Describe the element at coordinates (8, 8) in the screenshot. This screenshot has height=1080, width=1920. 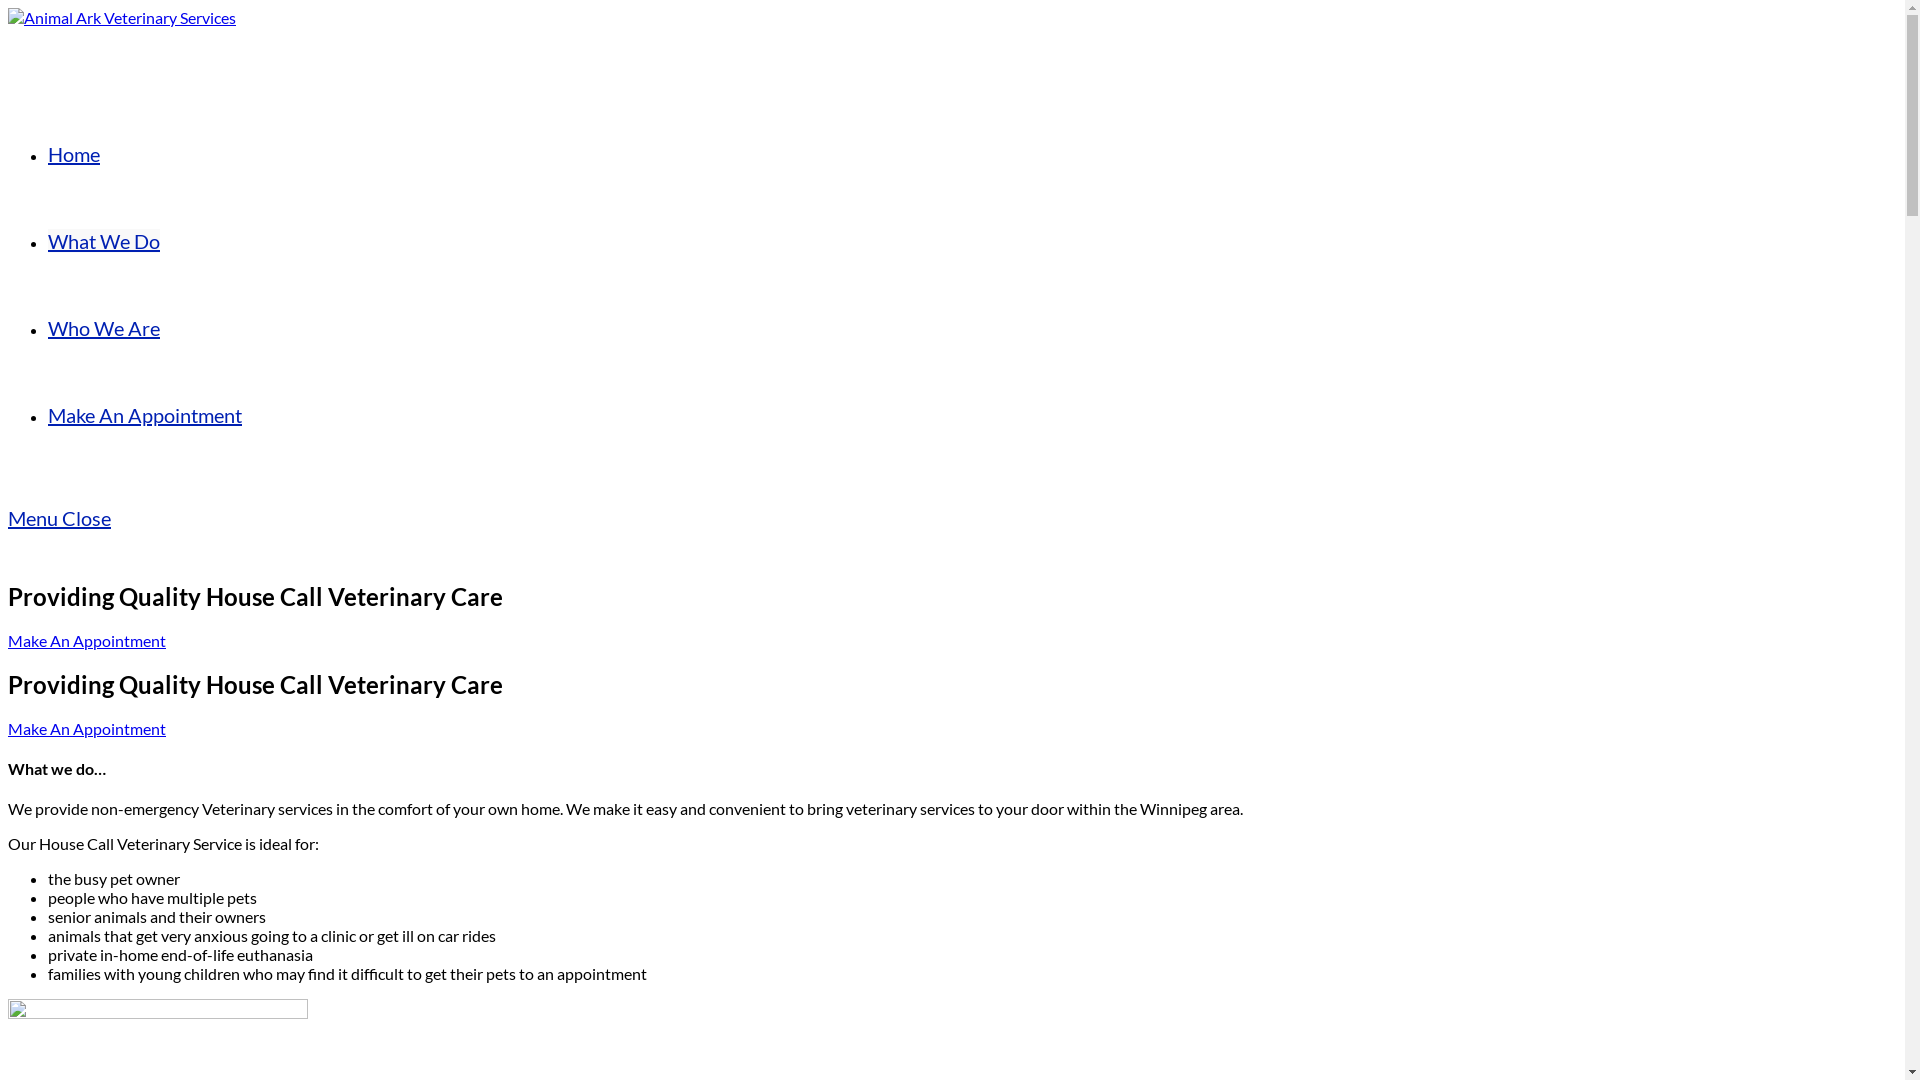
I see `Skip to content` at that location.